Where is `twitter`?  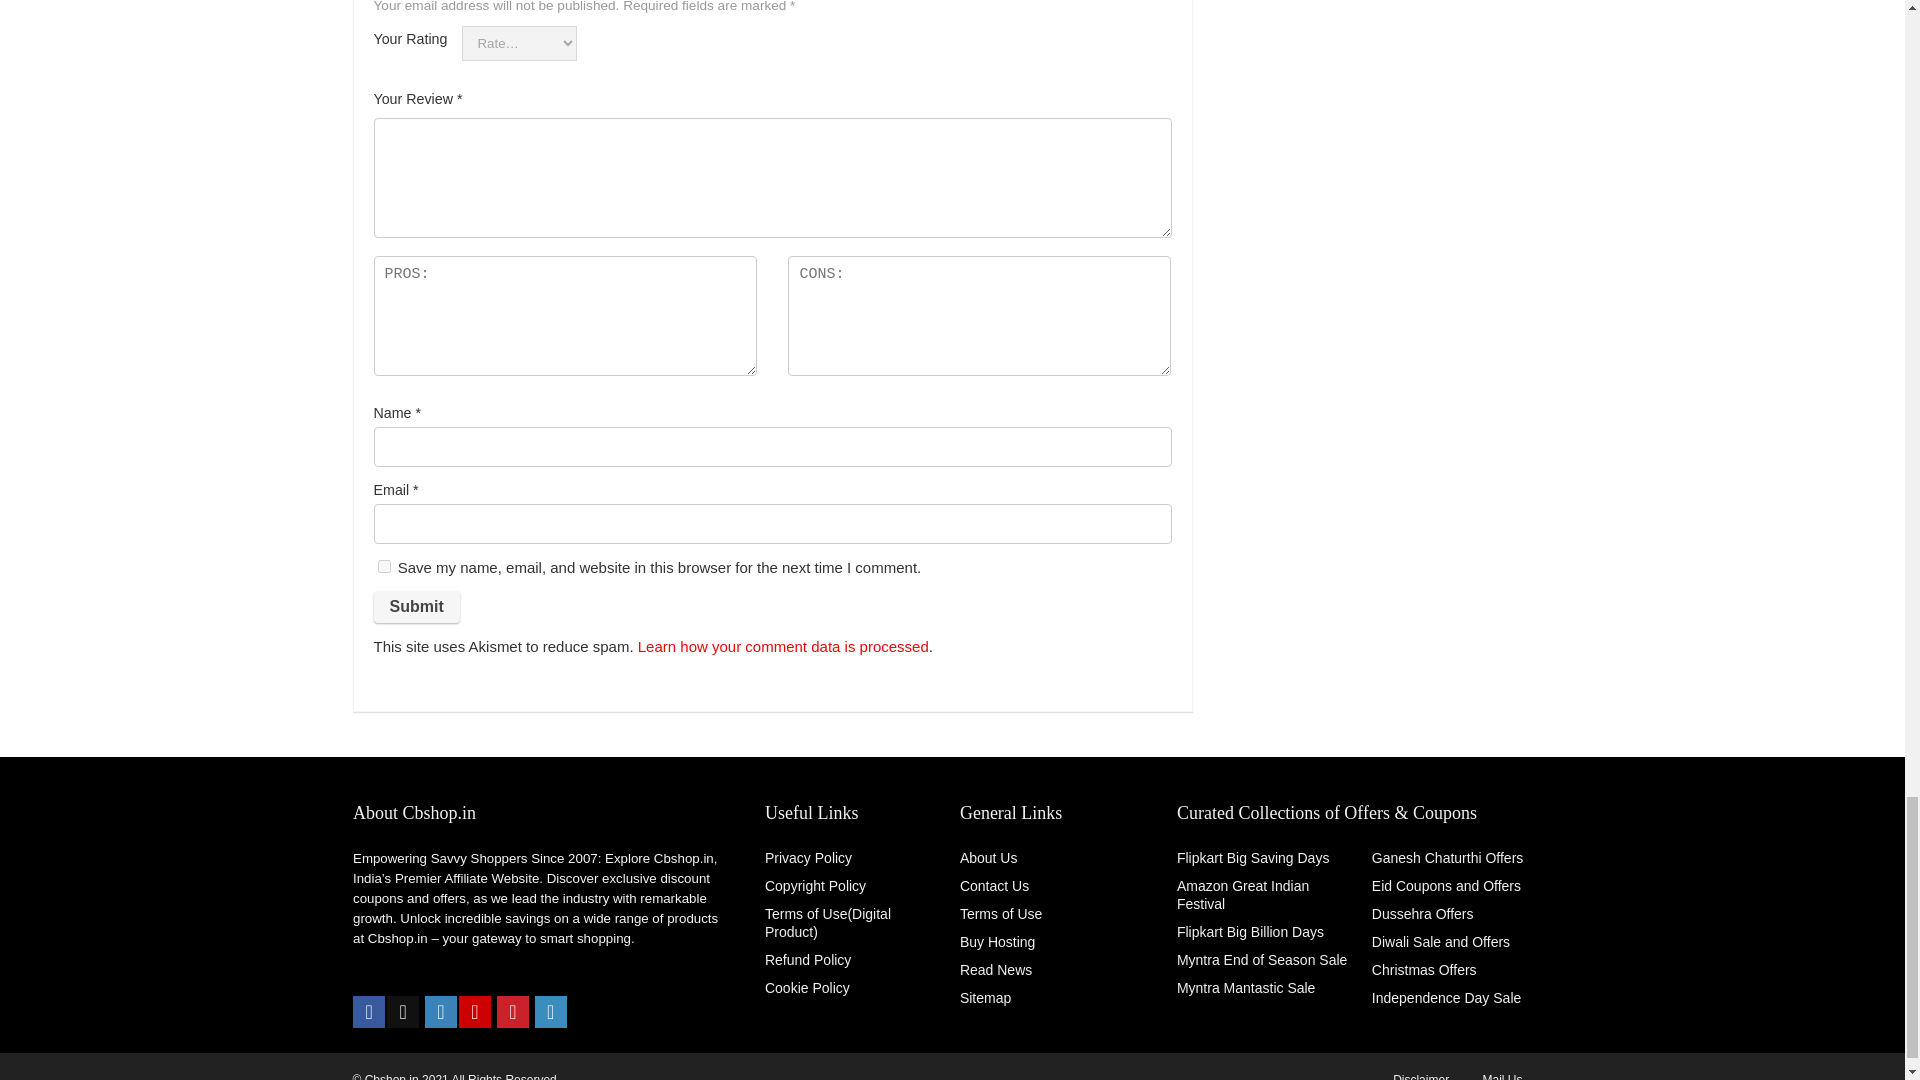 twitter is located at coordinates (402, 1012).